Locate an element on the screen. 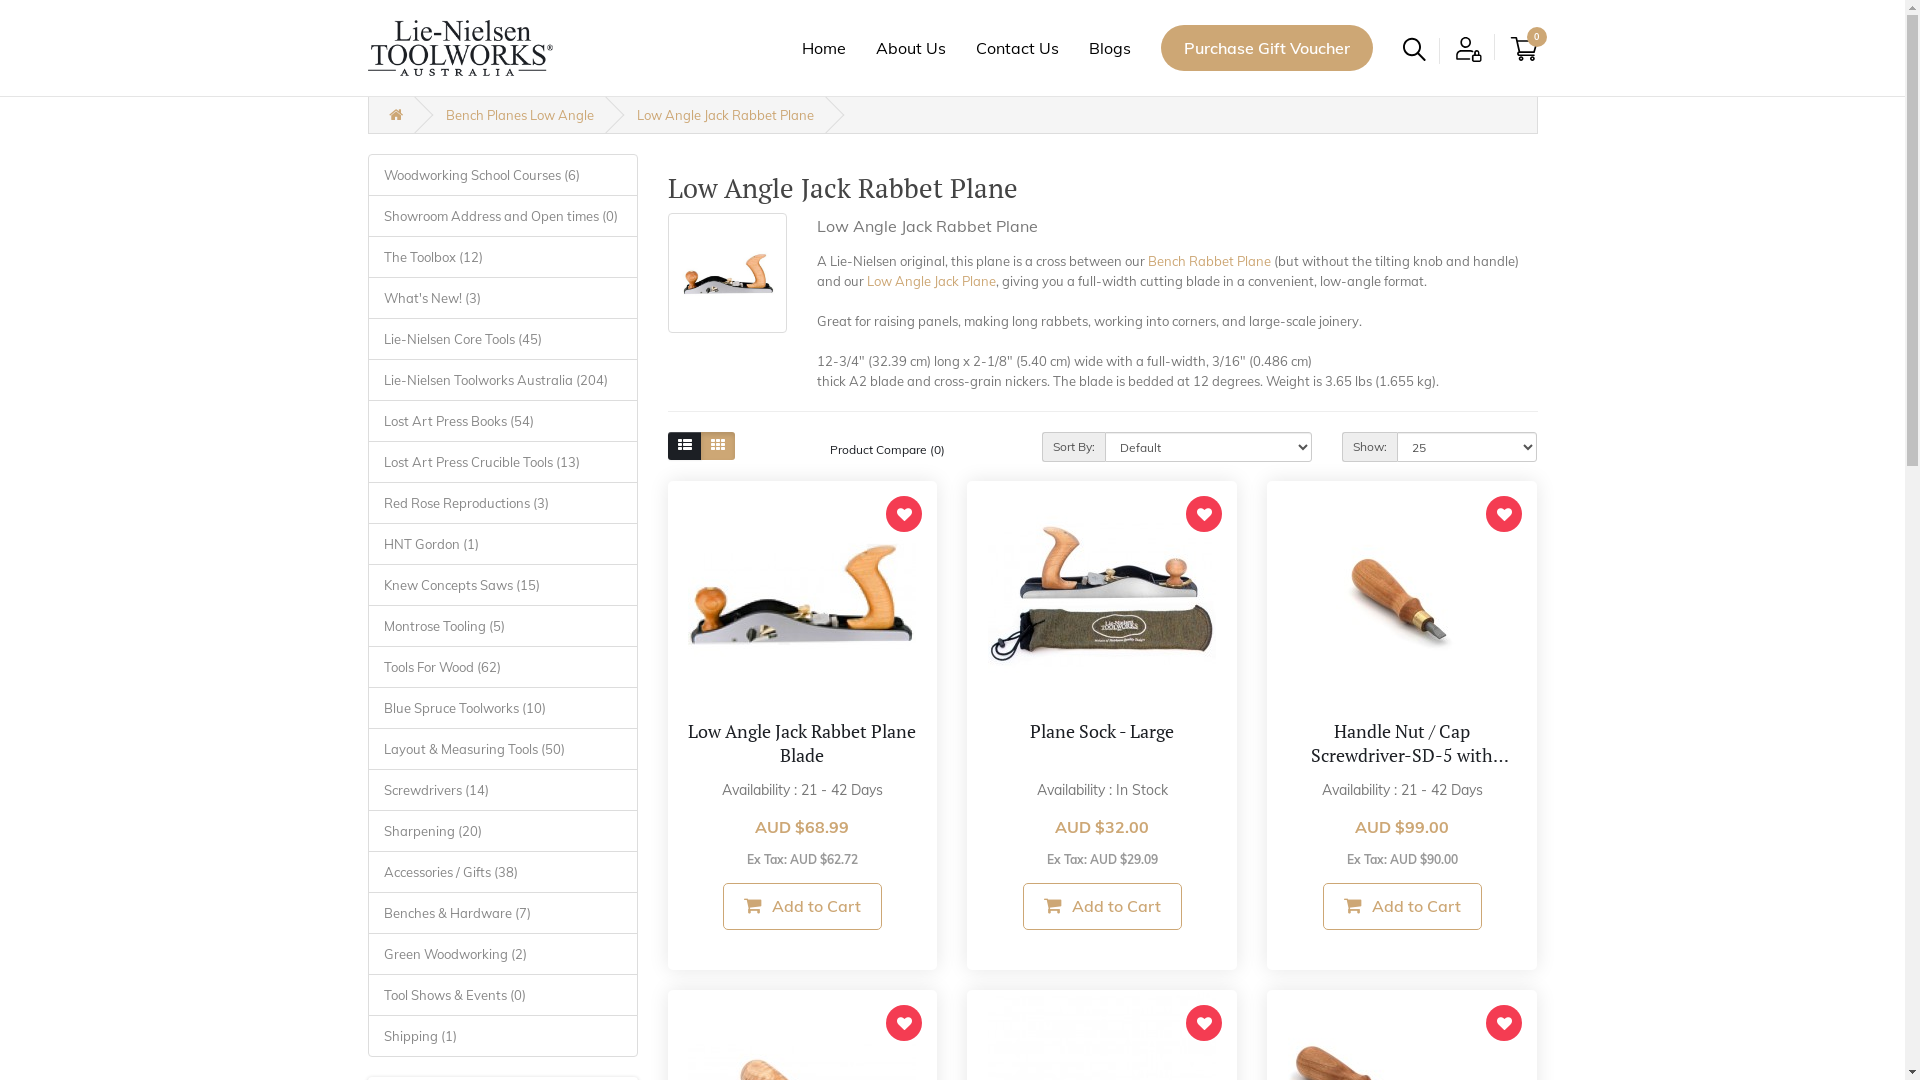 The height and width of the screenshot is (1080, 1920). Handle Nut / Cap Screwdriver-SD-5 with Cherry Handle is located at coordinates (1402, 595).